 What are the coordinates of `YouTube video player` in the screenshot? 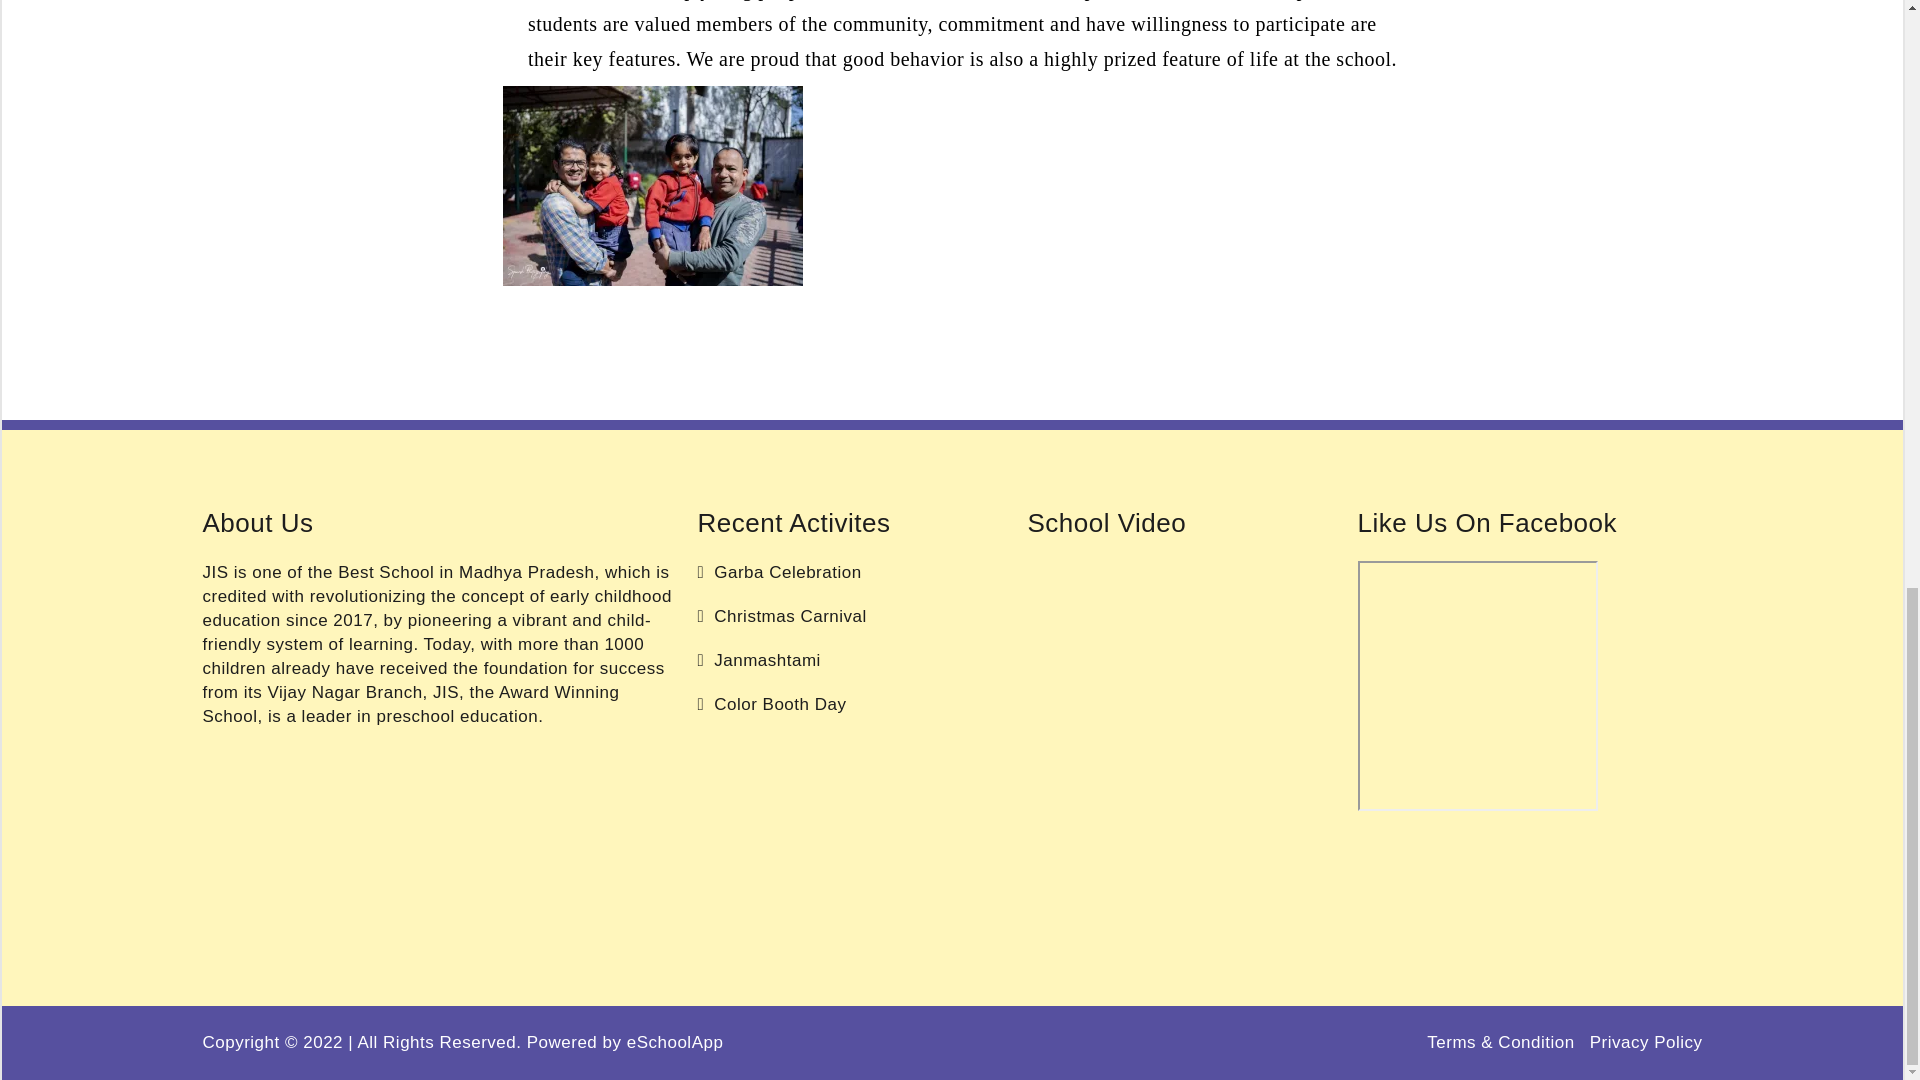 It's located at (1178, 634).